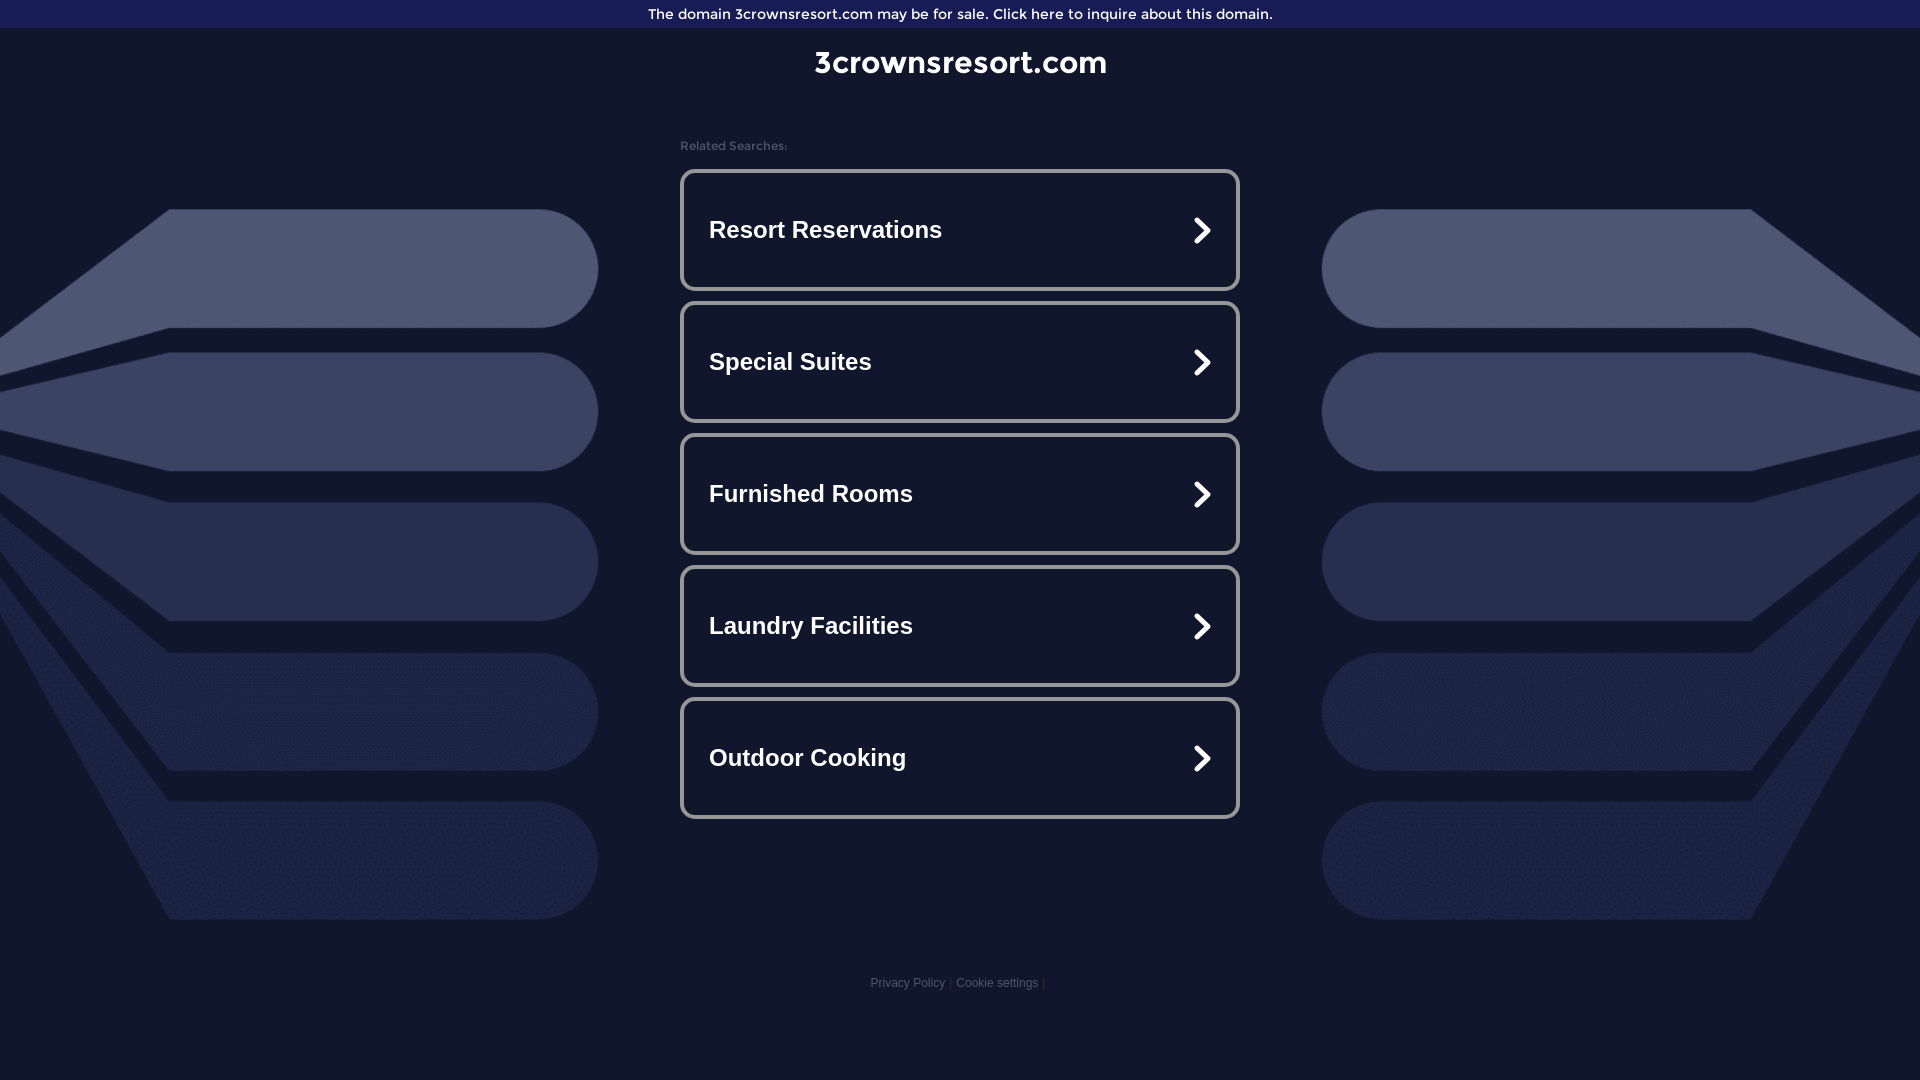 Image resolution: width=1920 pixels, height=1080 pixels. Describe the element at coordinates (960, 626) in the screenshot. I see `Laundry Facilities` at that location.